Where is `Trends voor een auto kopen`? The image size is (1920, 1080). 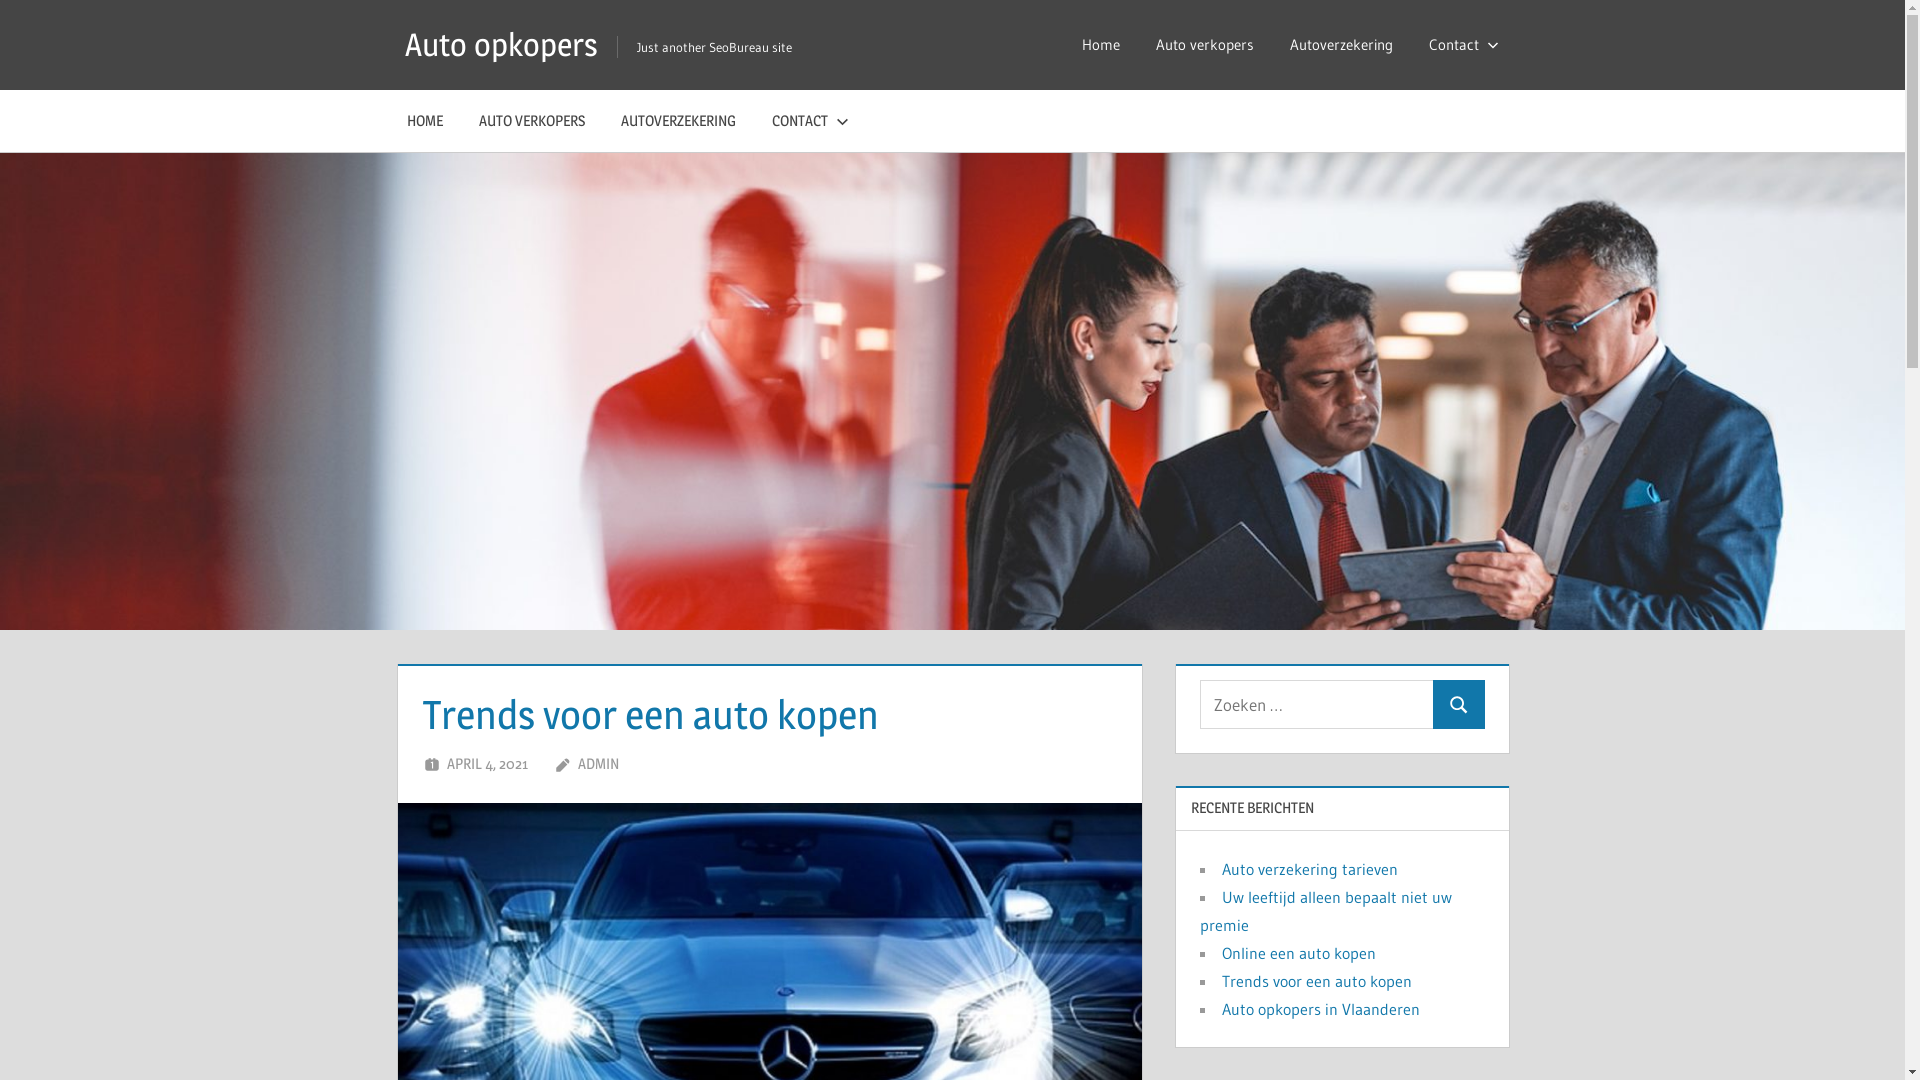 Trends voor een auto kopen is located at coordinates (1317, 981).